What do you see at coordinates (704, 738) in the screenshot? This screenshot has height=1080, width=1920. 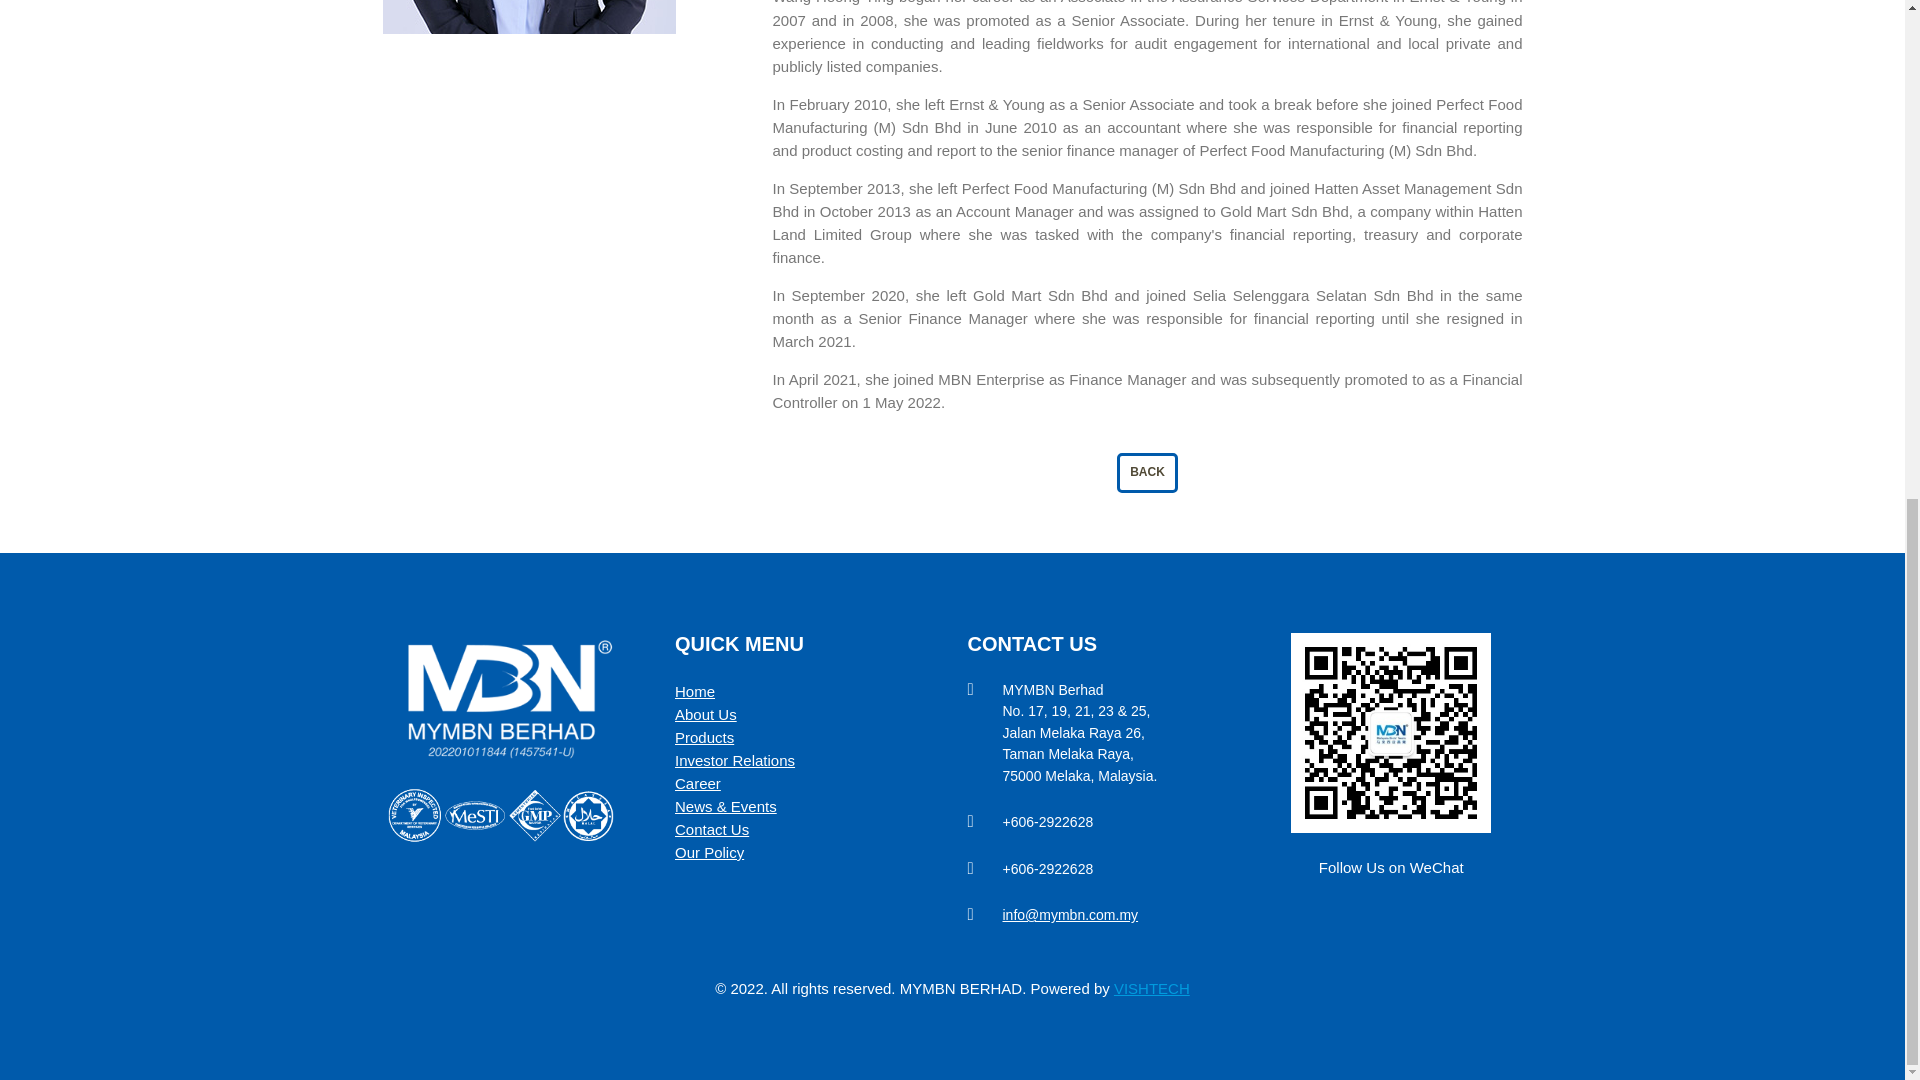 I see `Products` at bounding box center [704, 738].